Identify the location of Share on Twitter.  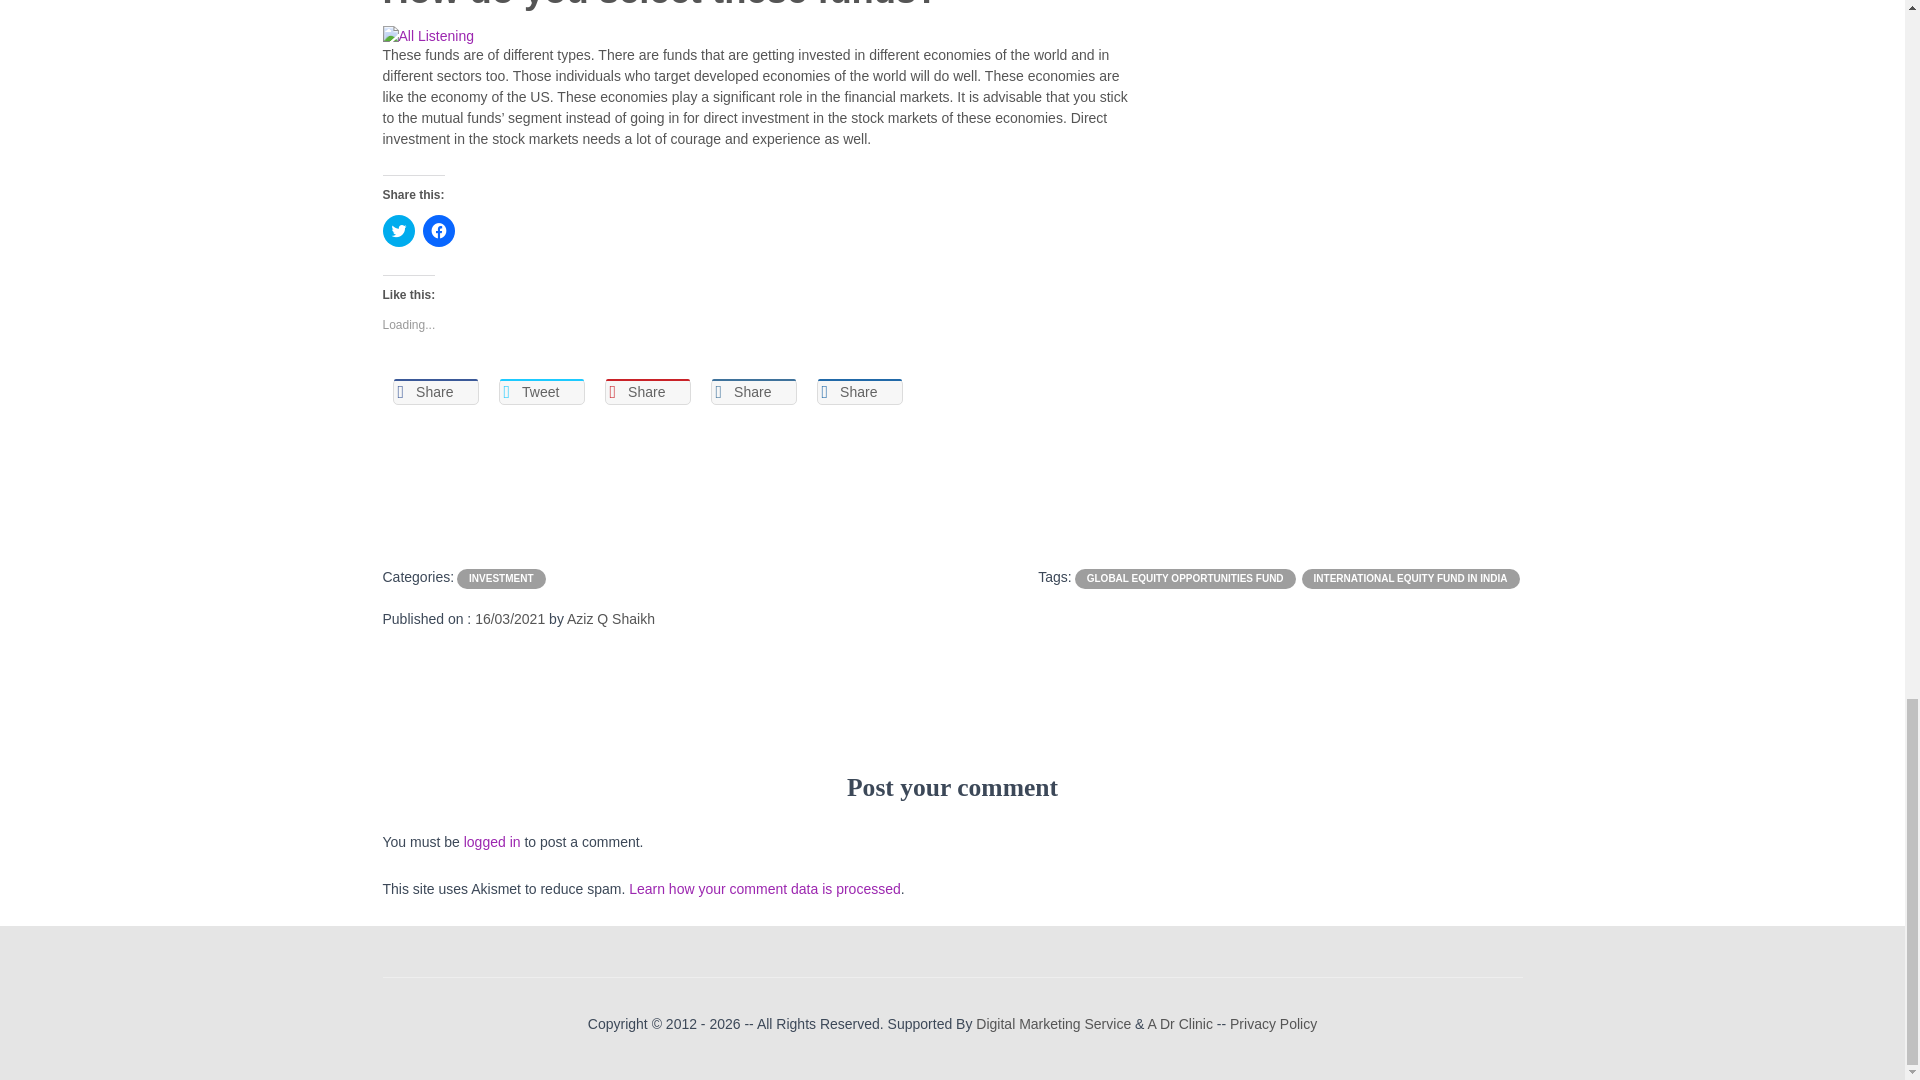
(540, 392).